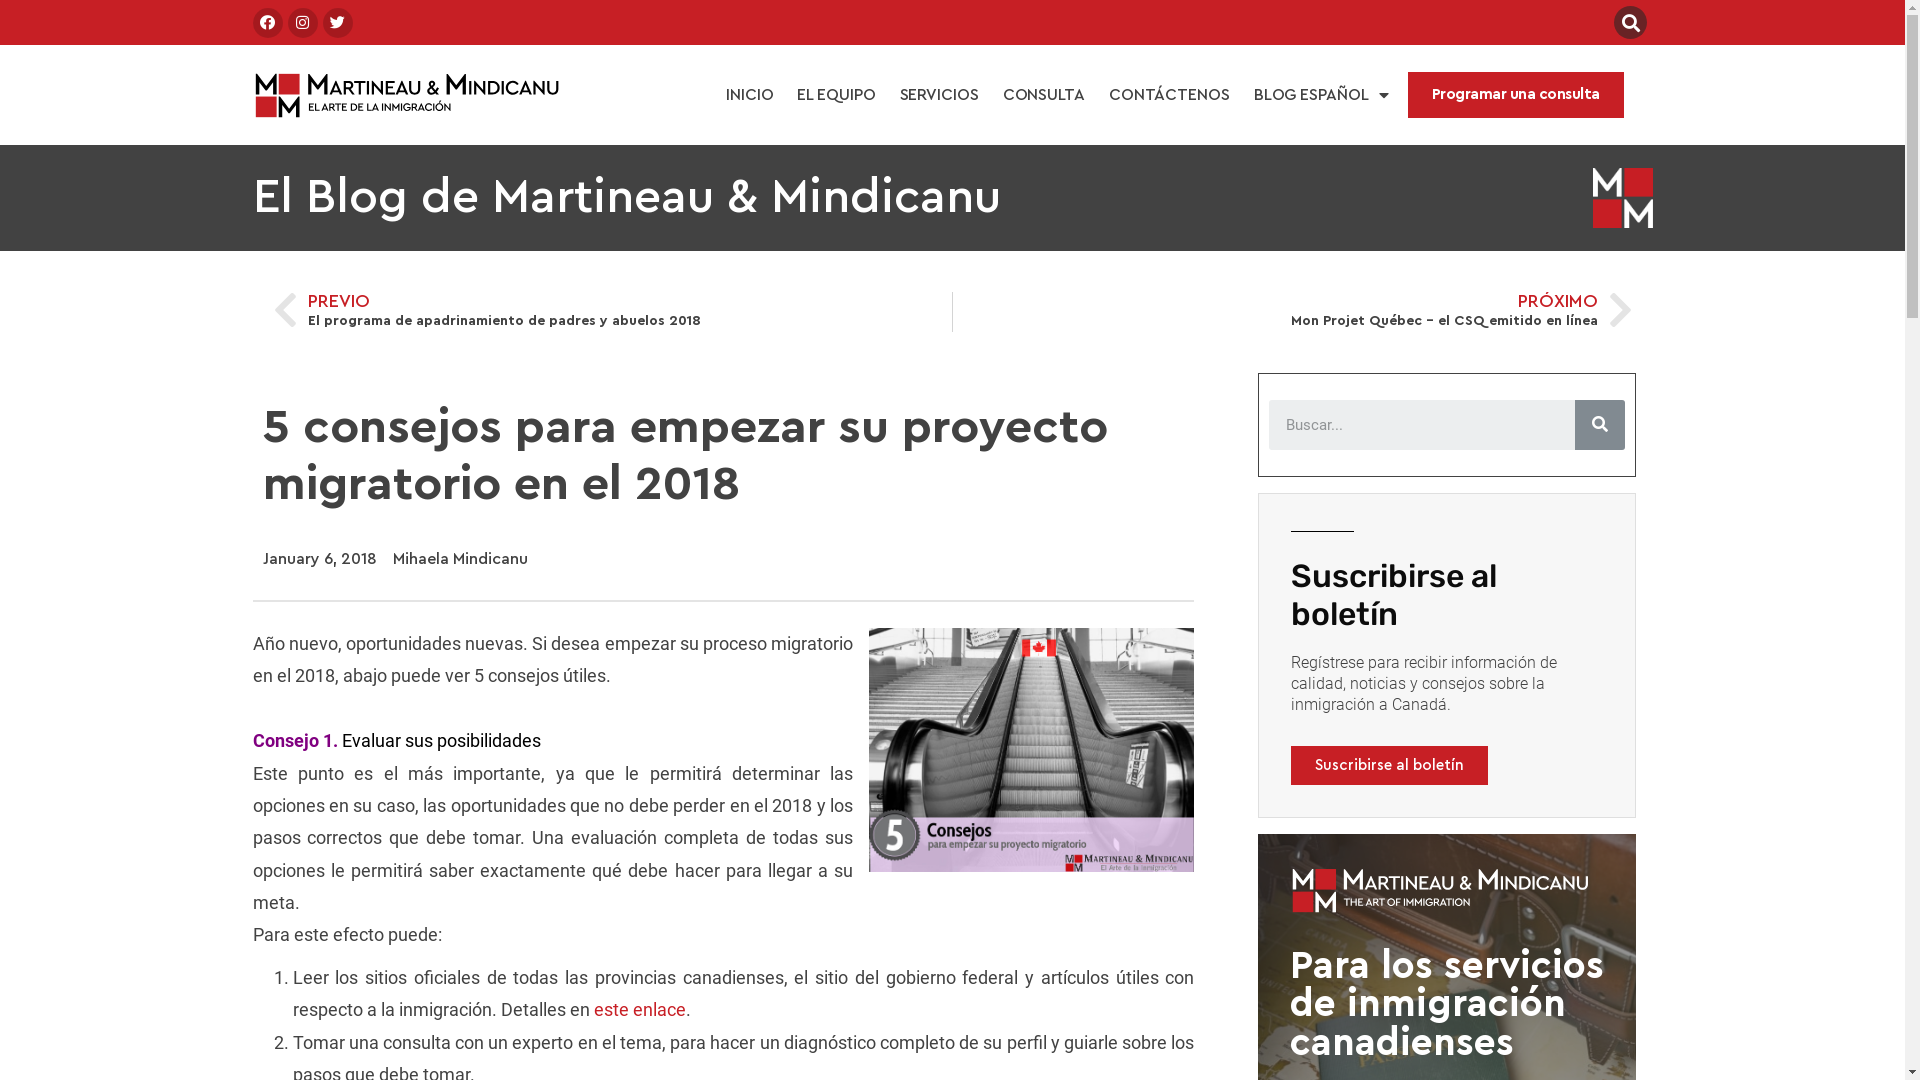 The width and height of the screenshot is (1920, 1080). What do you see at coordinates (1032, 750) in the screenshot?
I see `5 consejos para empezar su proyecto migratorio en el 2018 -` at bounding box center [1032, 750].